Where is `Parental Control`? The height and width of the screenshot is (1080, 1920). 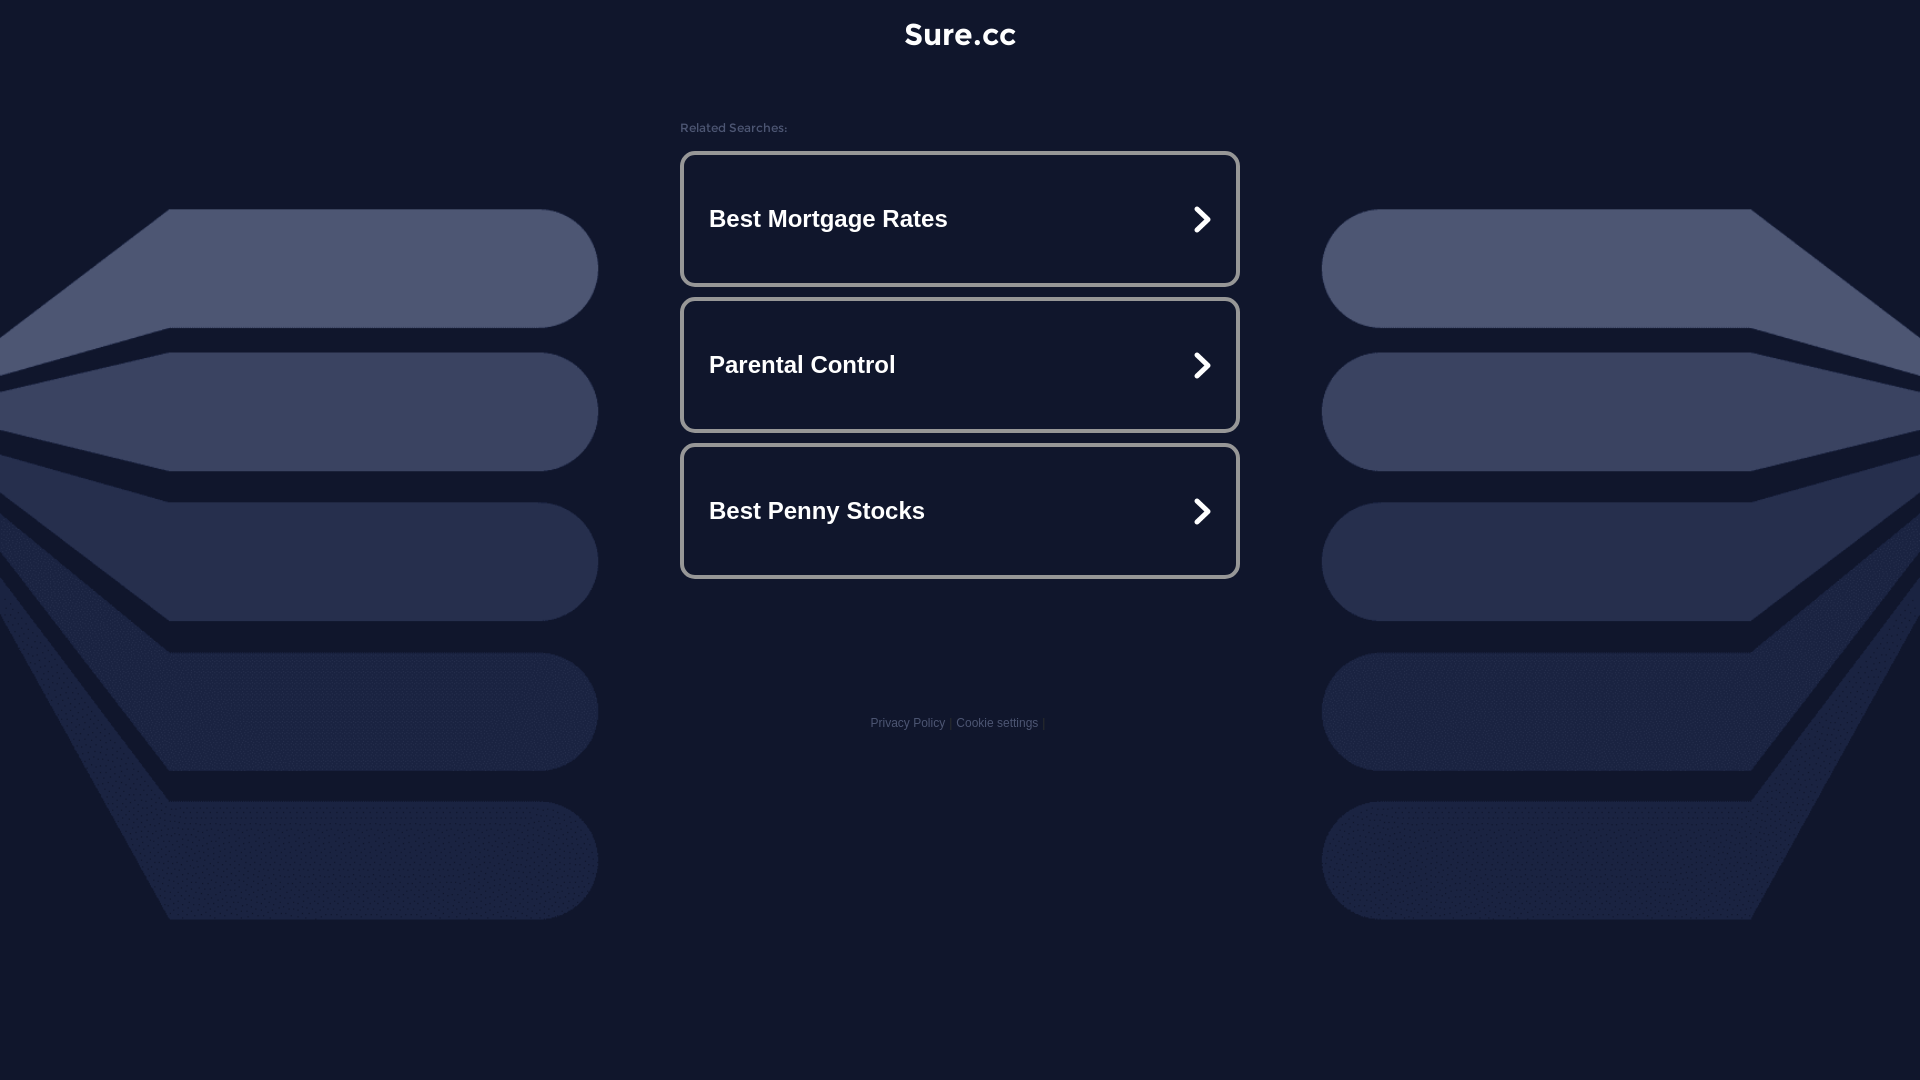
Parental Control is located at coordinates (960, 365).